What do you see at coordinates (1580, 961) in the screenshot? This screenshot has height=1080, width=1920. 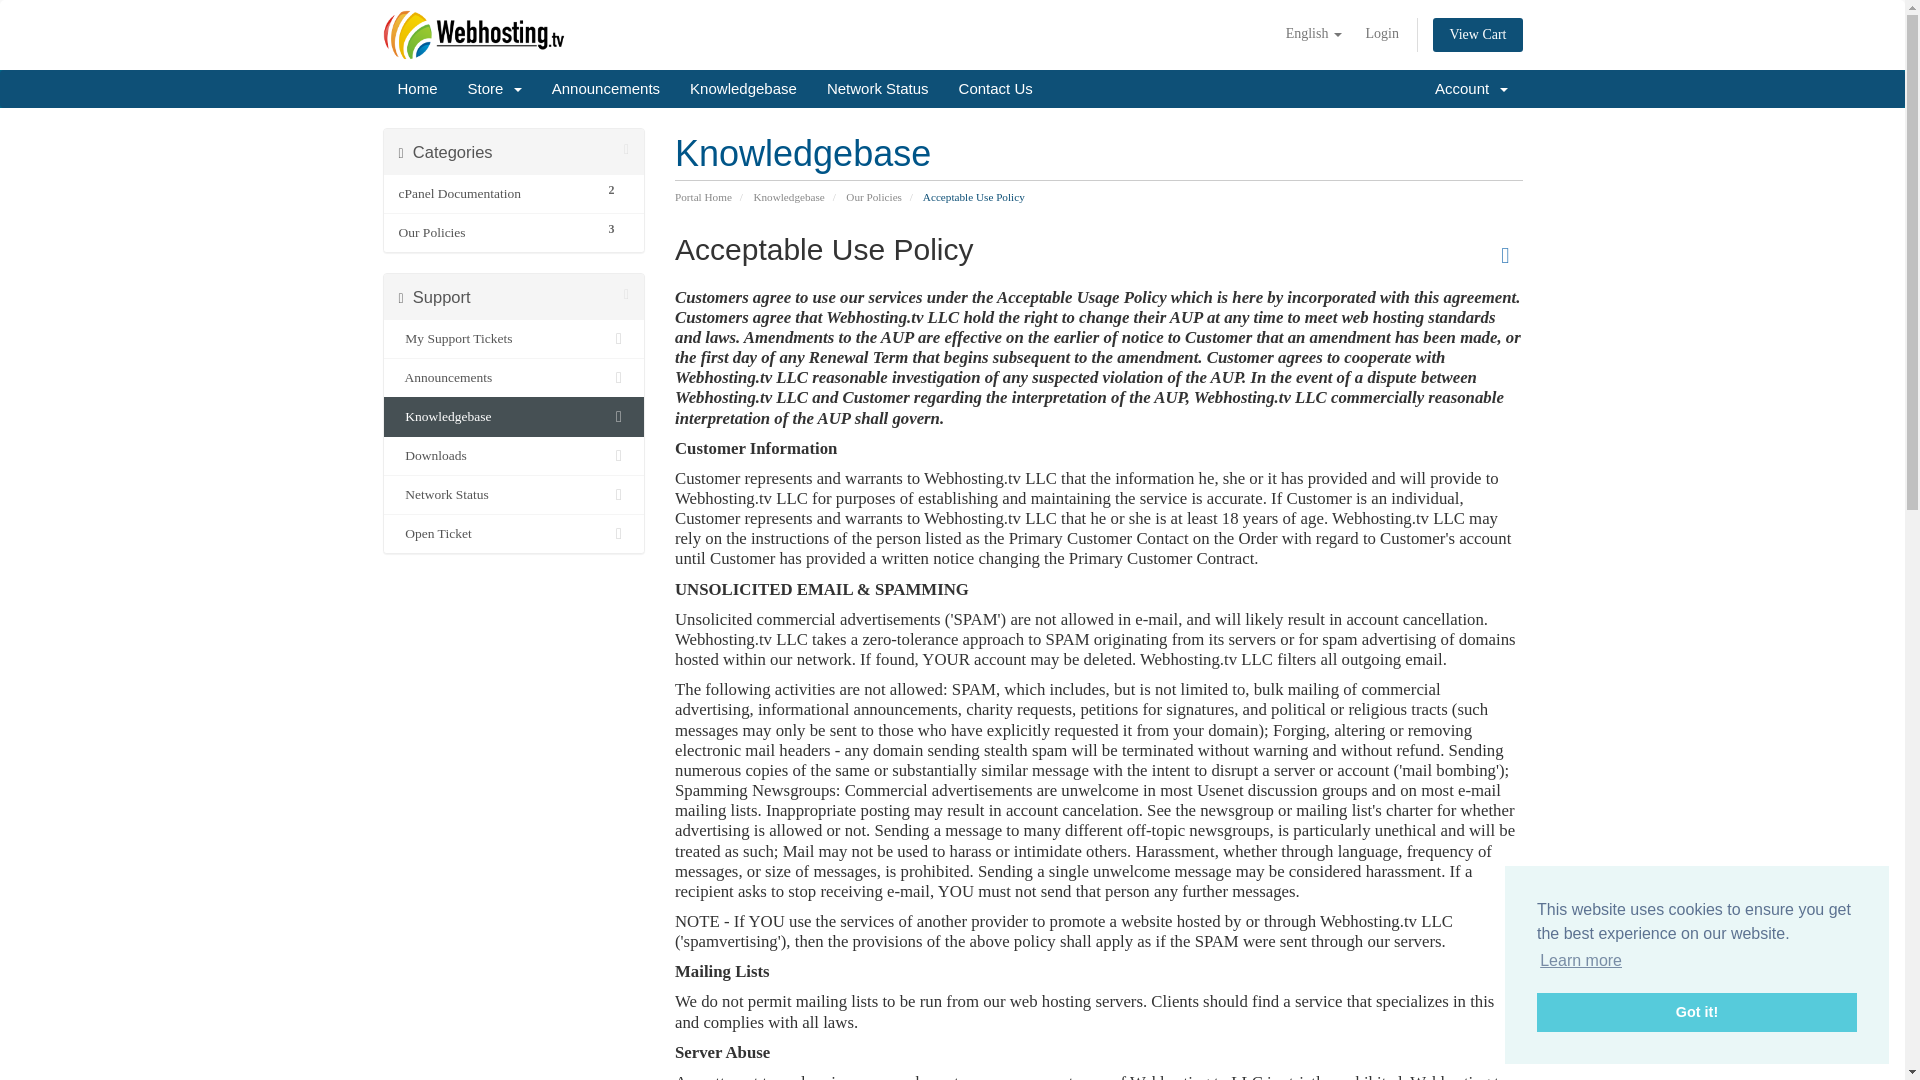 I see `Learn more` at bounding box center [1580, 961].